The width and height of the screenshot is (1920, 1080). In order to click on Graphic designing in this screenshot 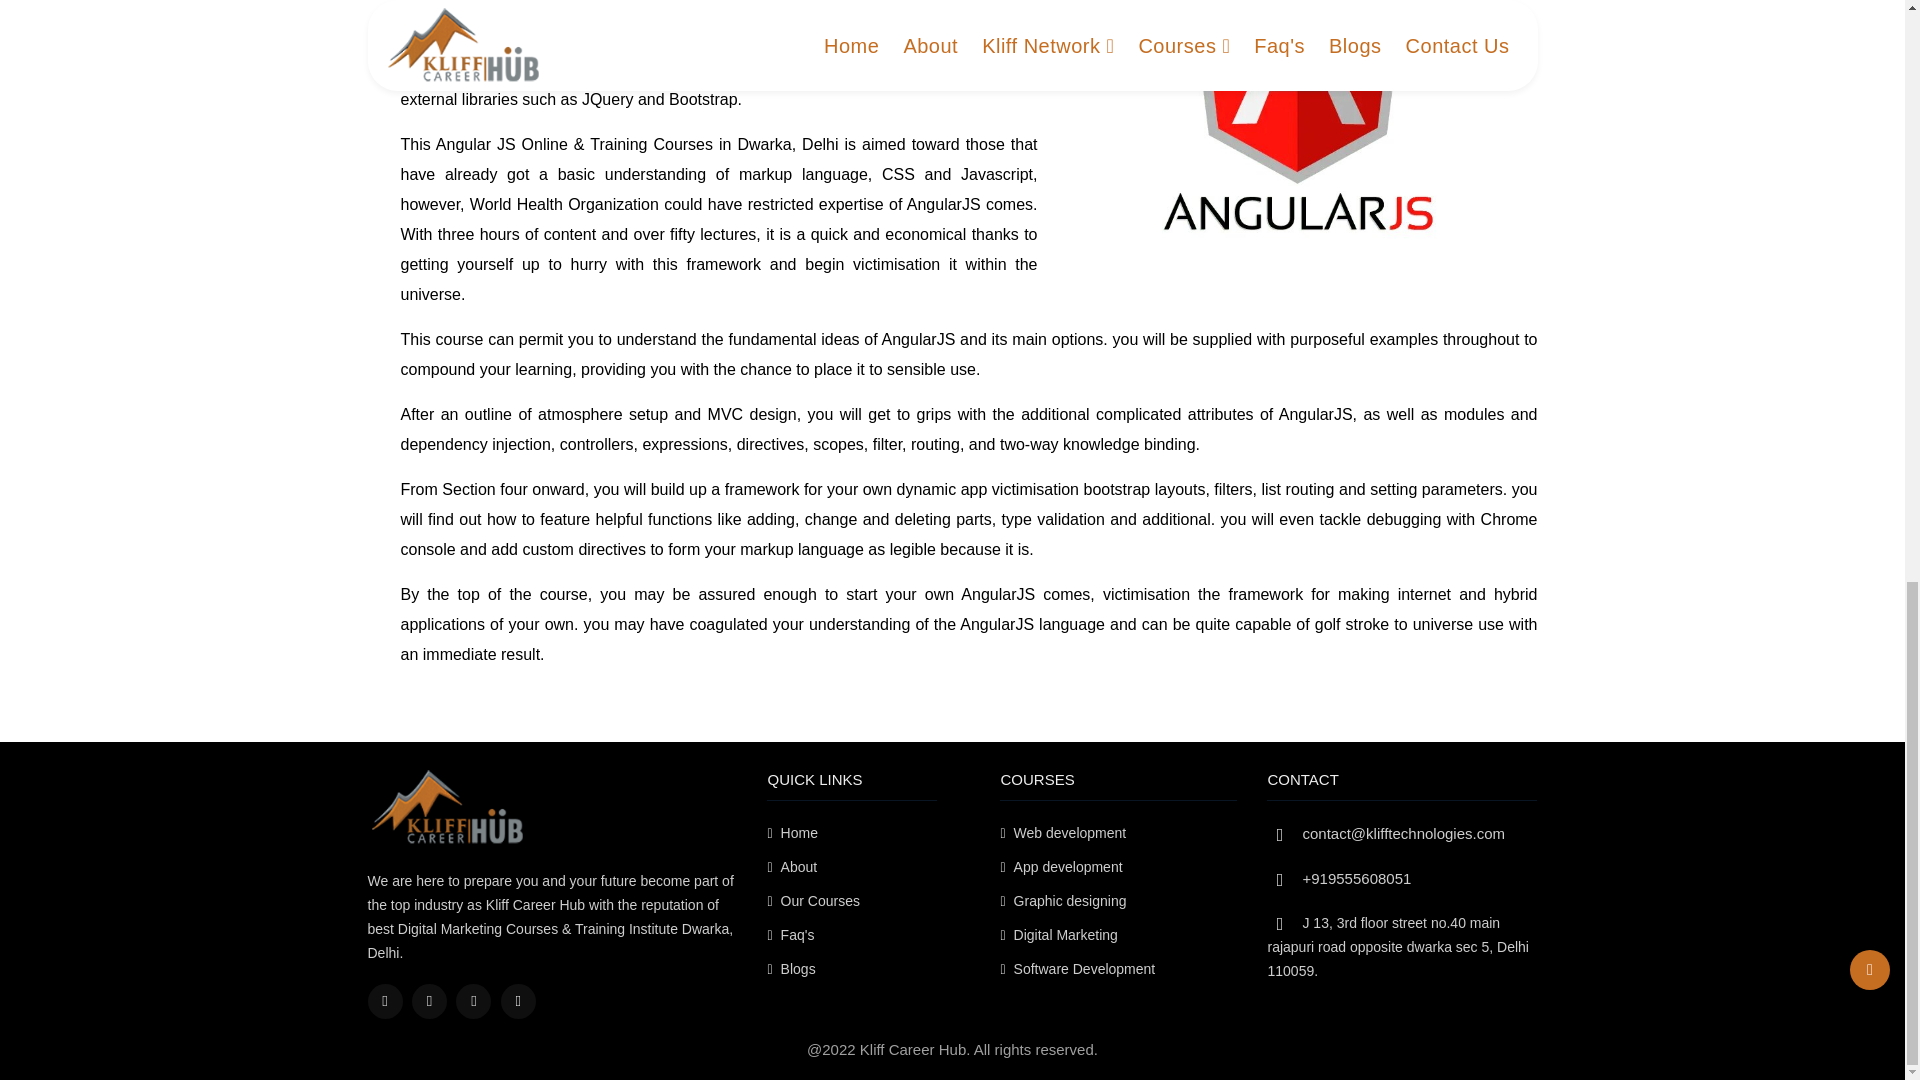, I will do `click(1118, 900)`.